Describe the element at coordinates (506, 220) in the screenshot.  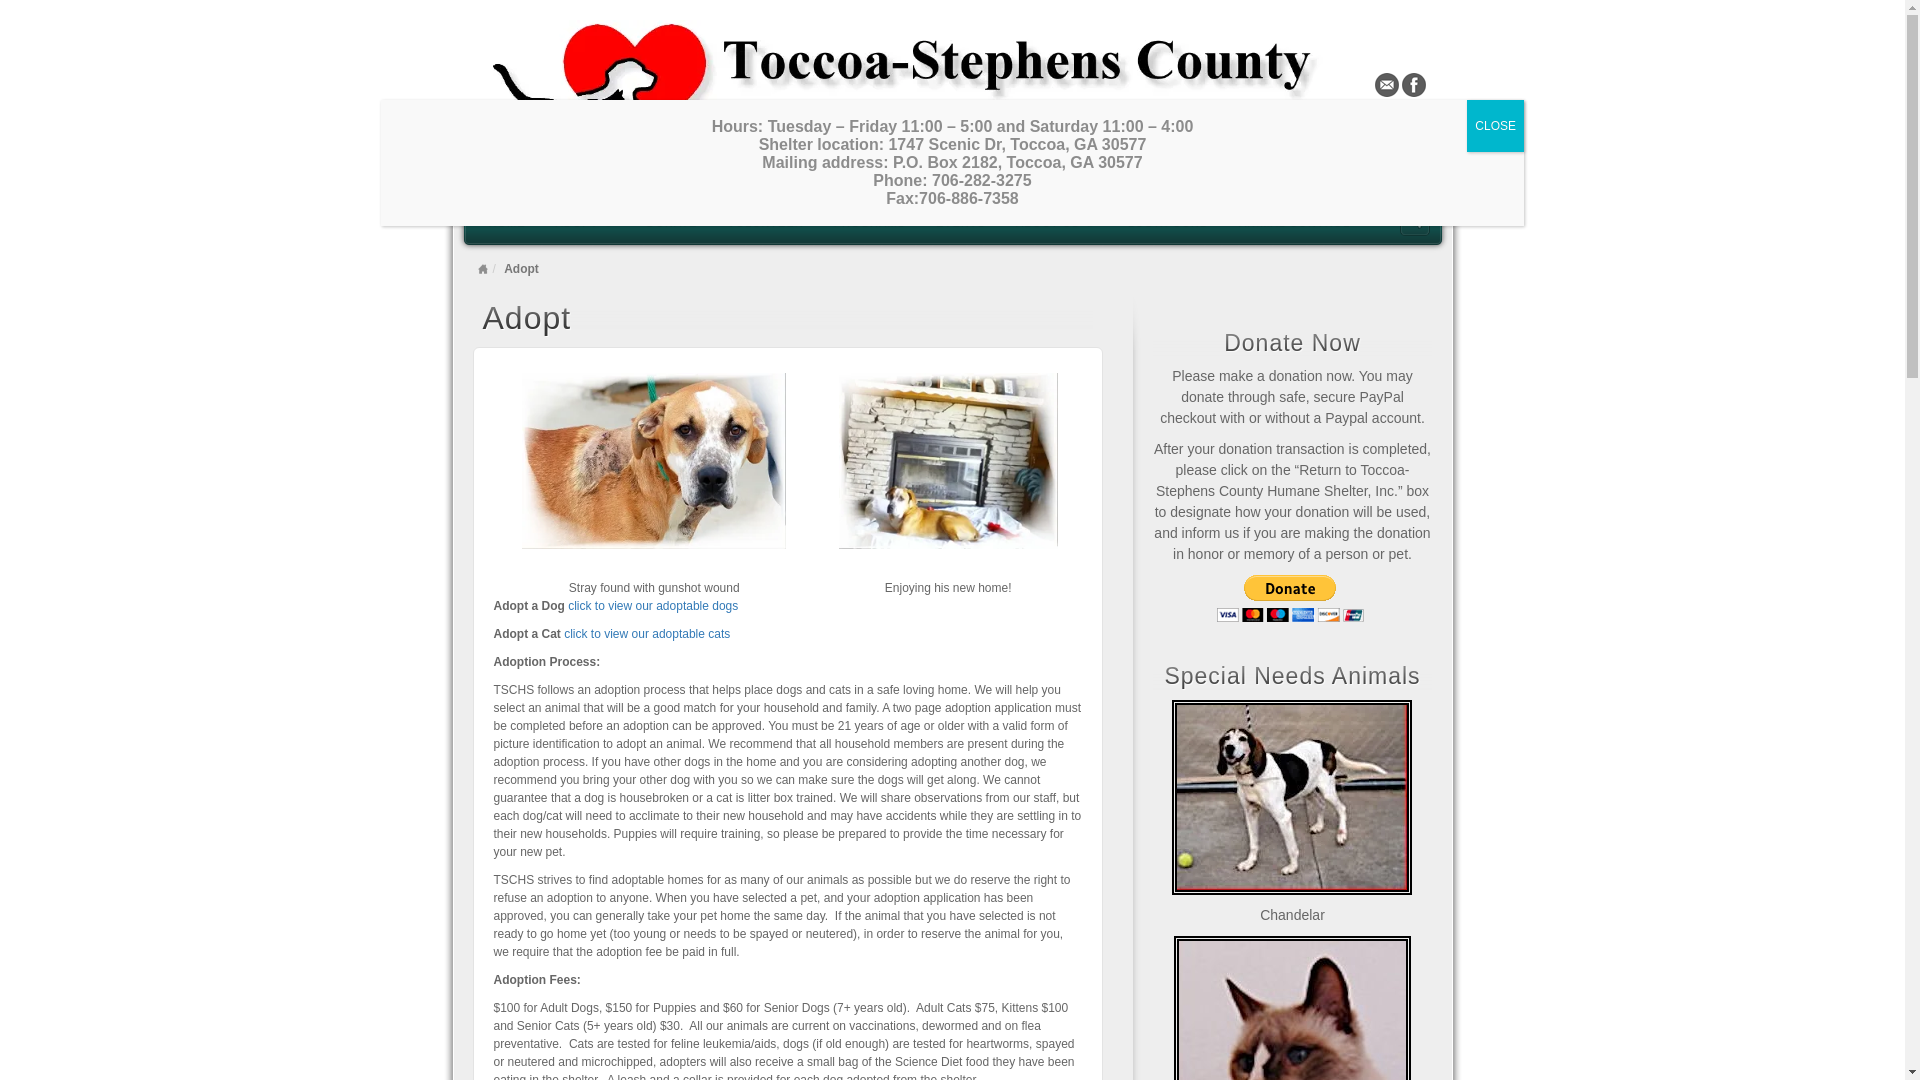
I see `HOME` at that location.